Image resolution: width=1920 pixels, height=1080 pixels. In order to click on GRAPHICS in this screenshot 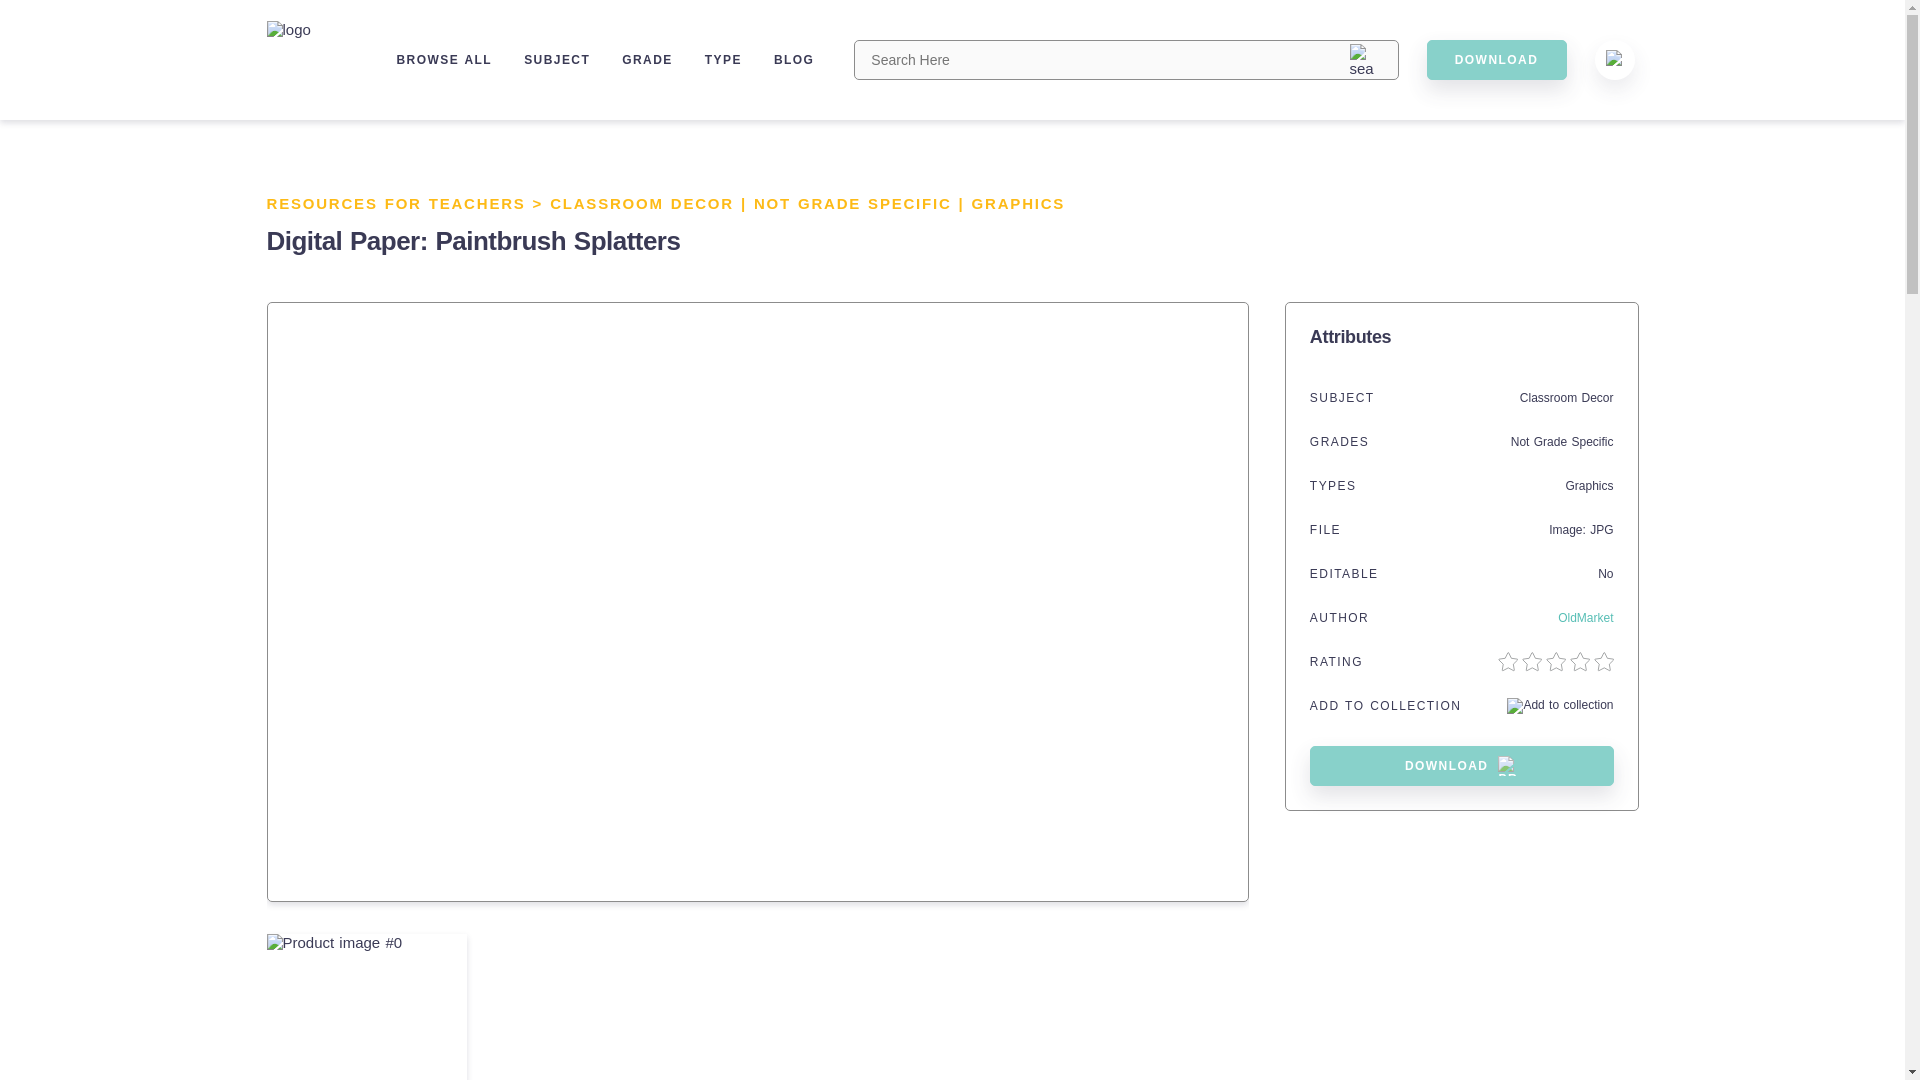, I will do `click(1018, 203)`.